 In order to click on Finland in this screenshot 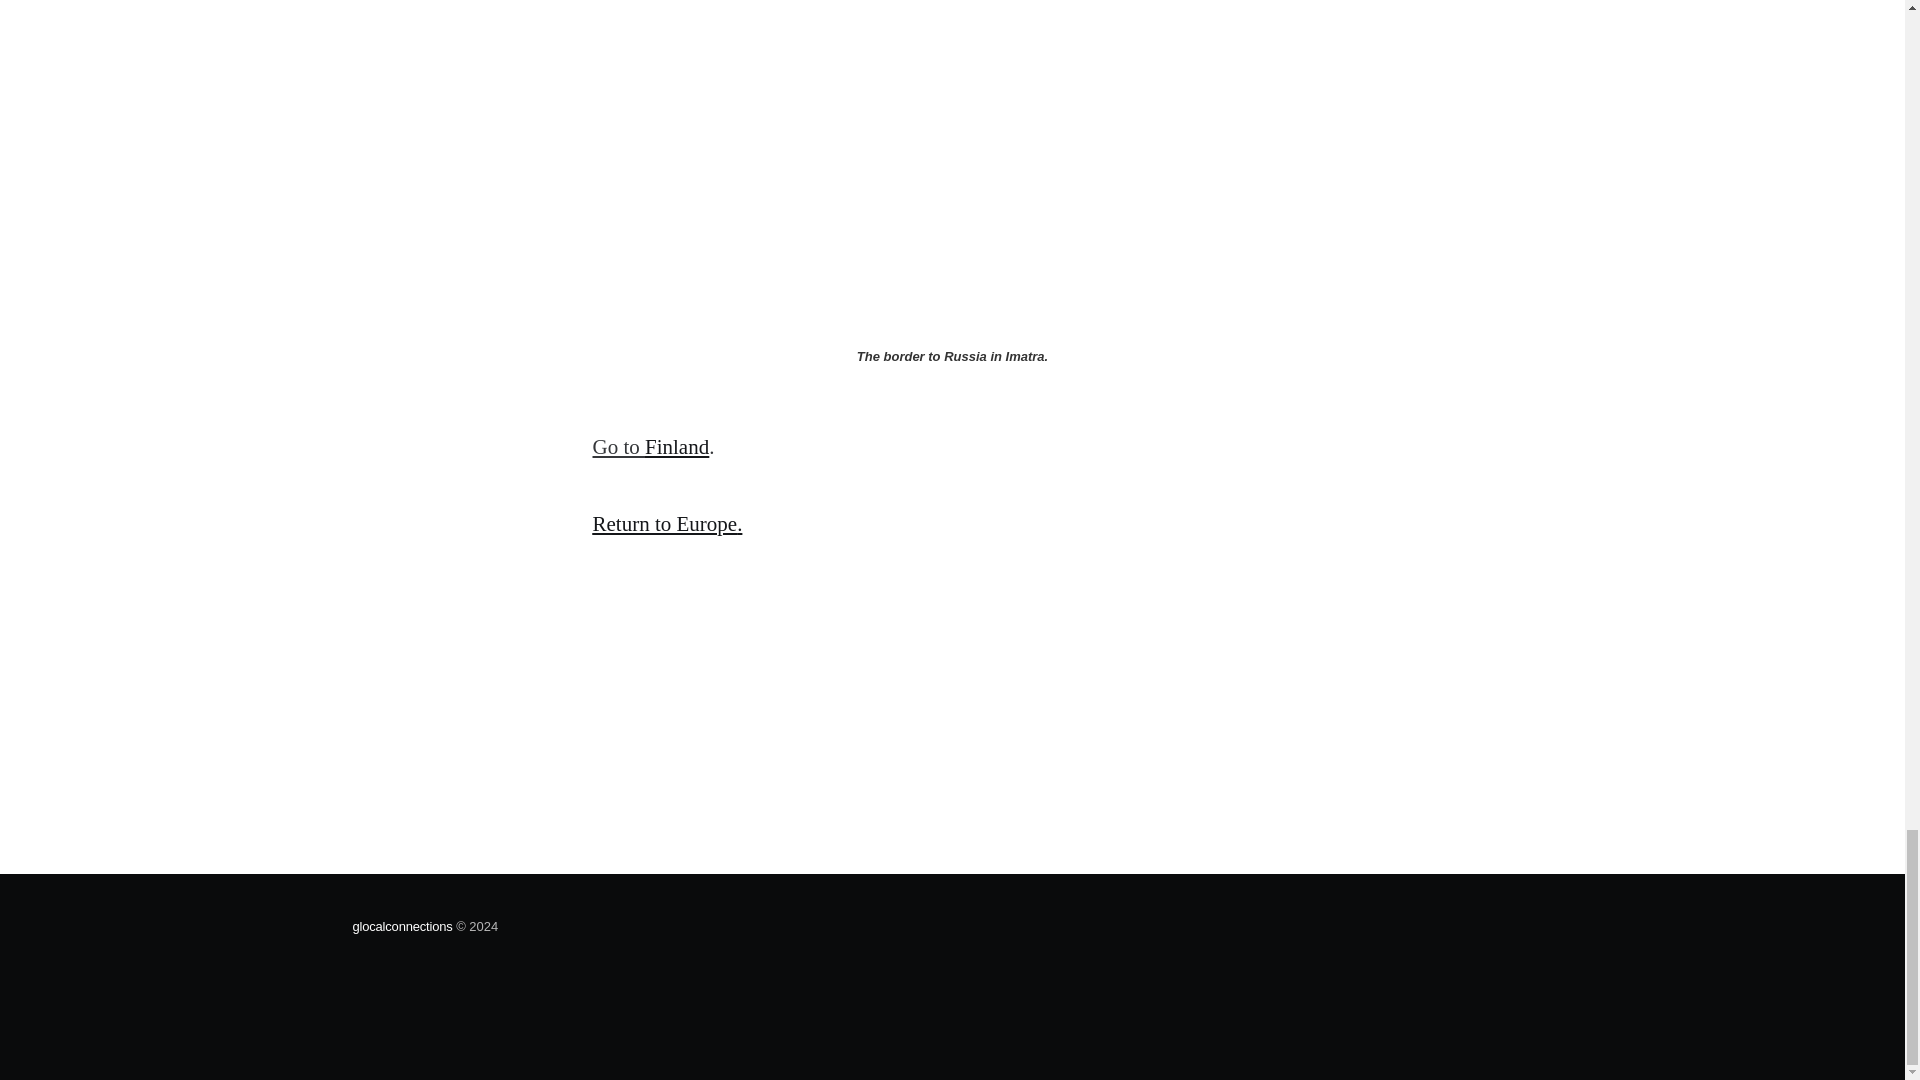, I will do `click(676, 447)`.